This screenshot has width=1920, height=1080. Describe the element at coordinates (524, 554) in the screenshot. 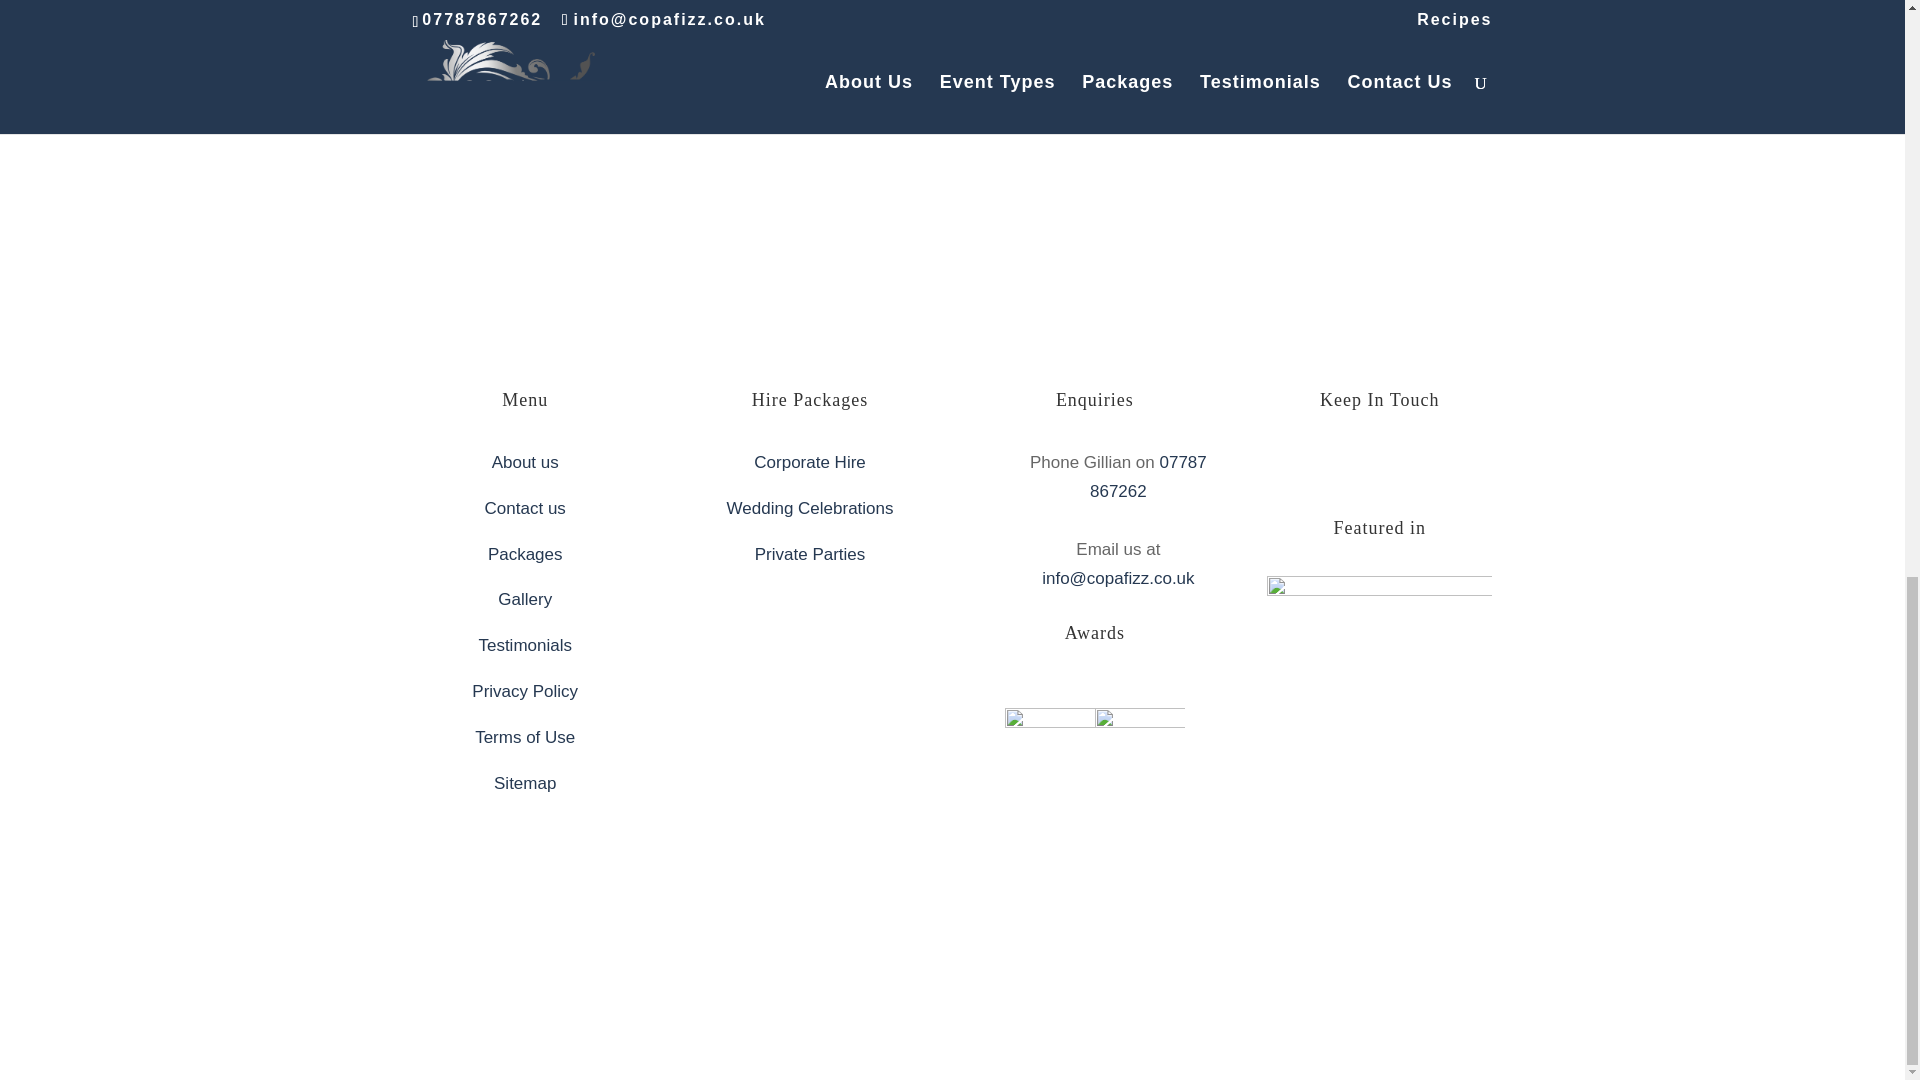

I see `Packages` at that location.